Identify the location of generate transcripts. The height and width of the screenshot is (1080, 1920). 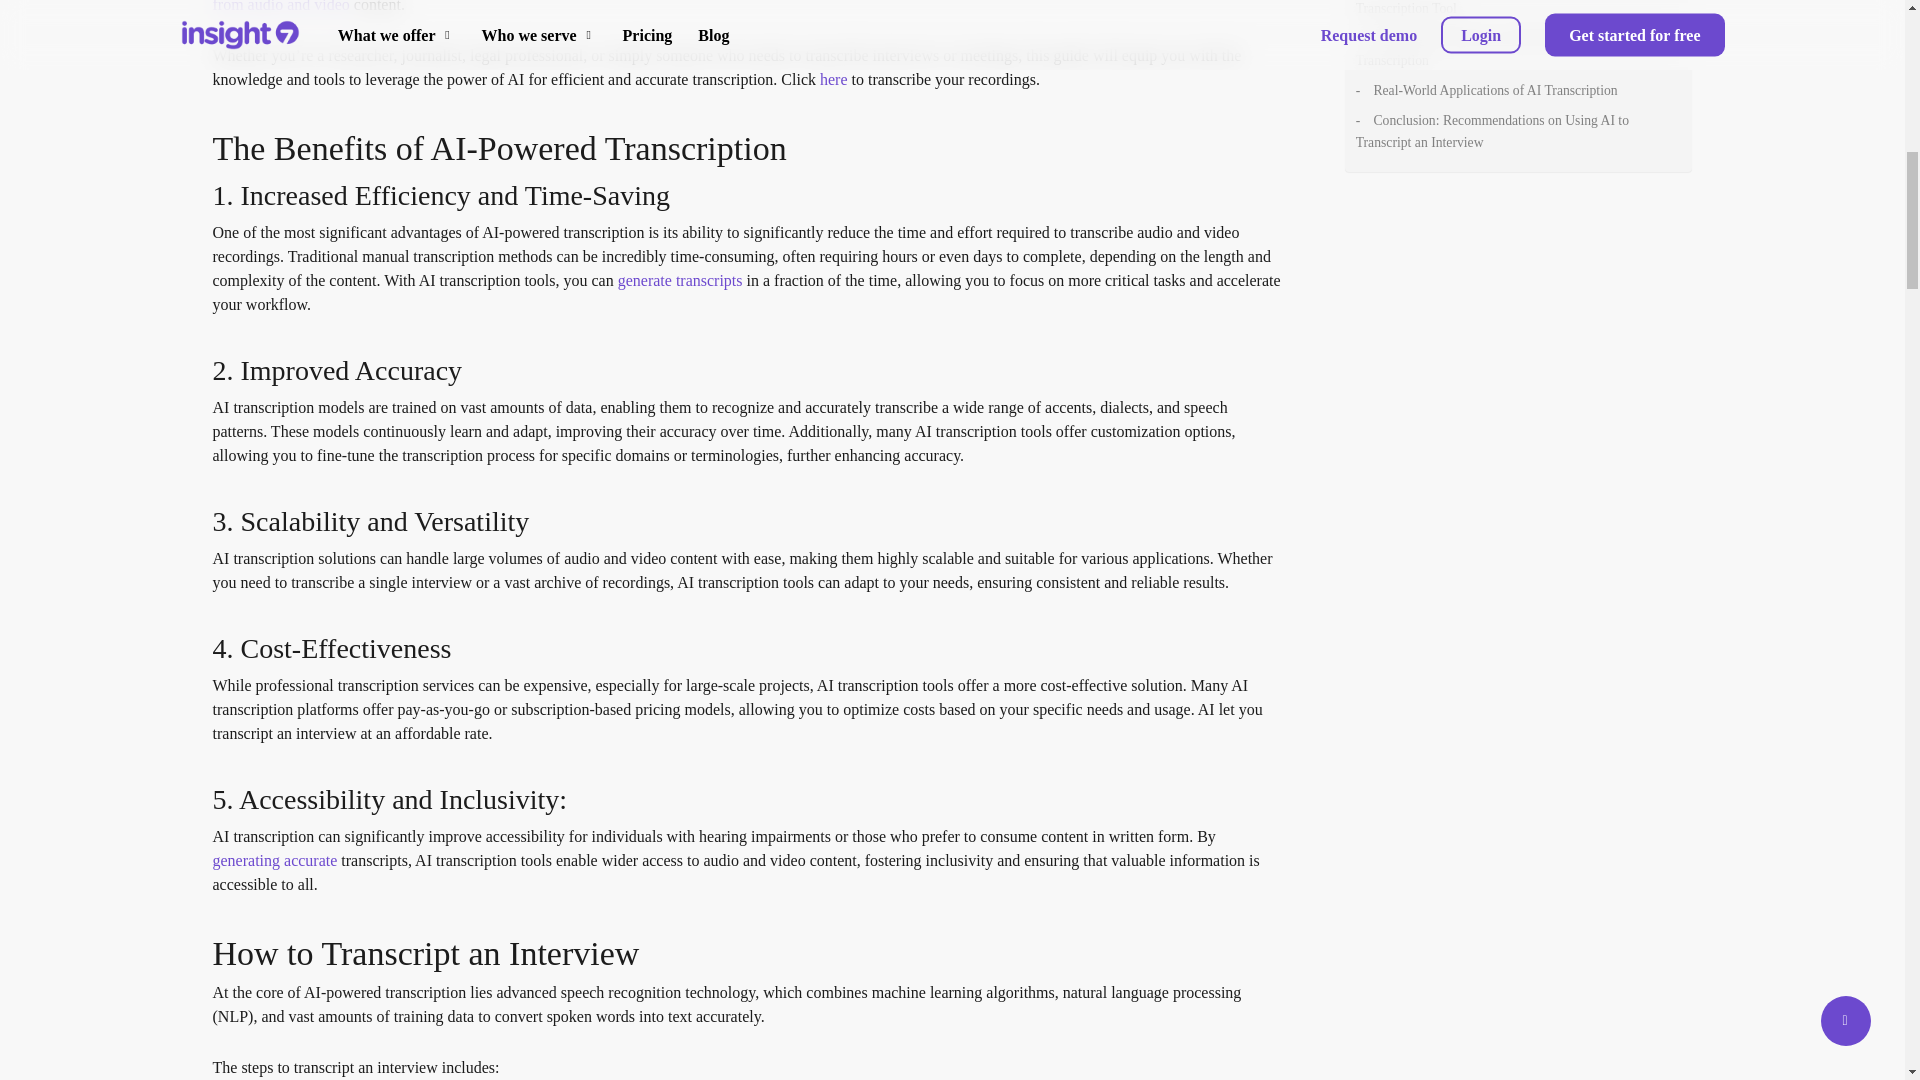
(680, 280).